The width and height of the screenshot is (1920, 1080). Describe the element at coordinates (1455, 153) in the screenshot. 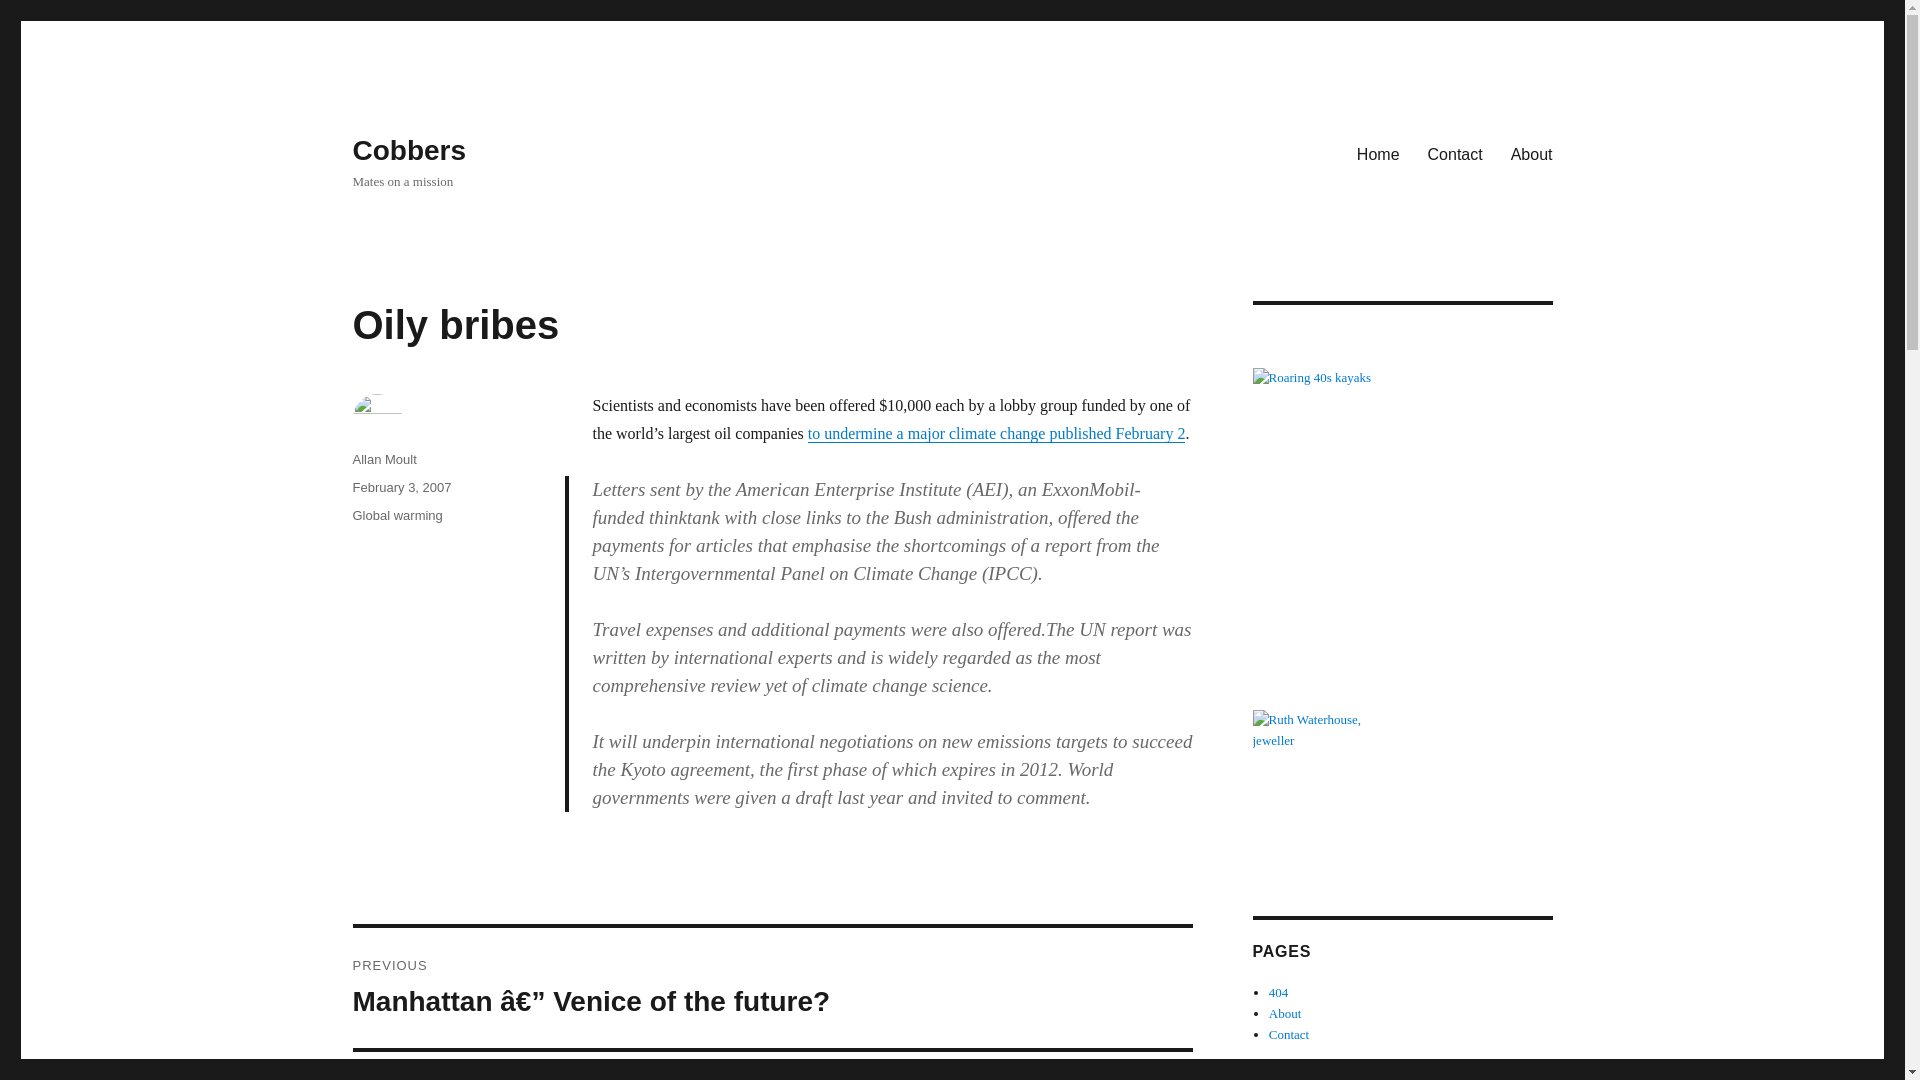

I see `Contact` at that location.